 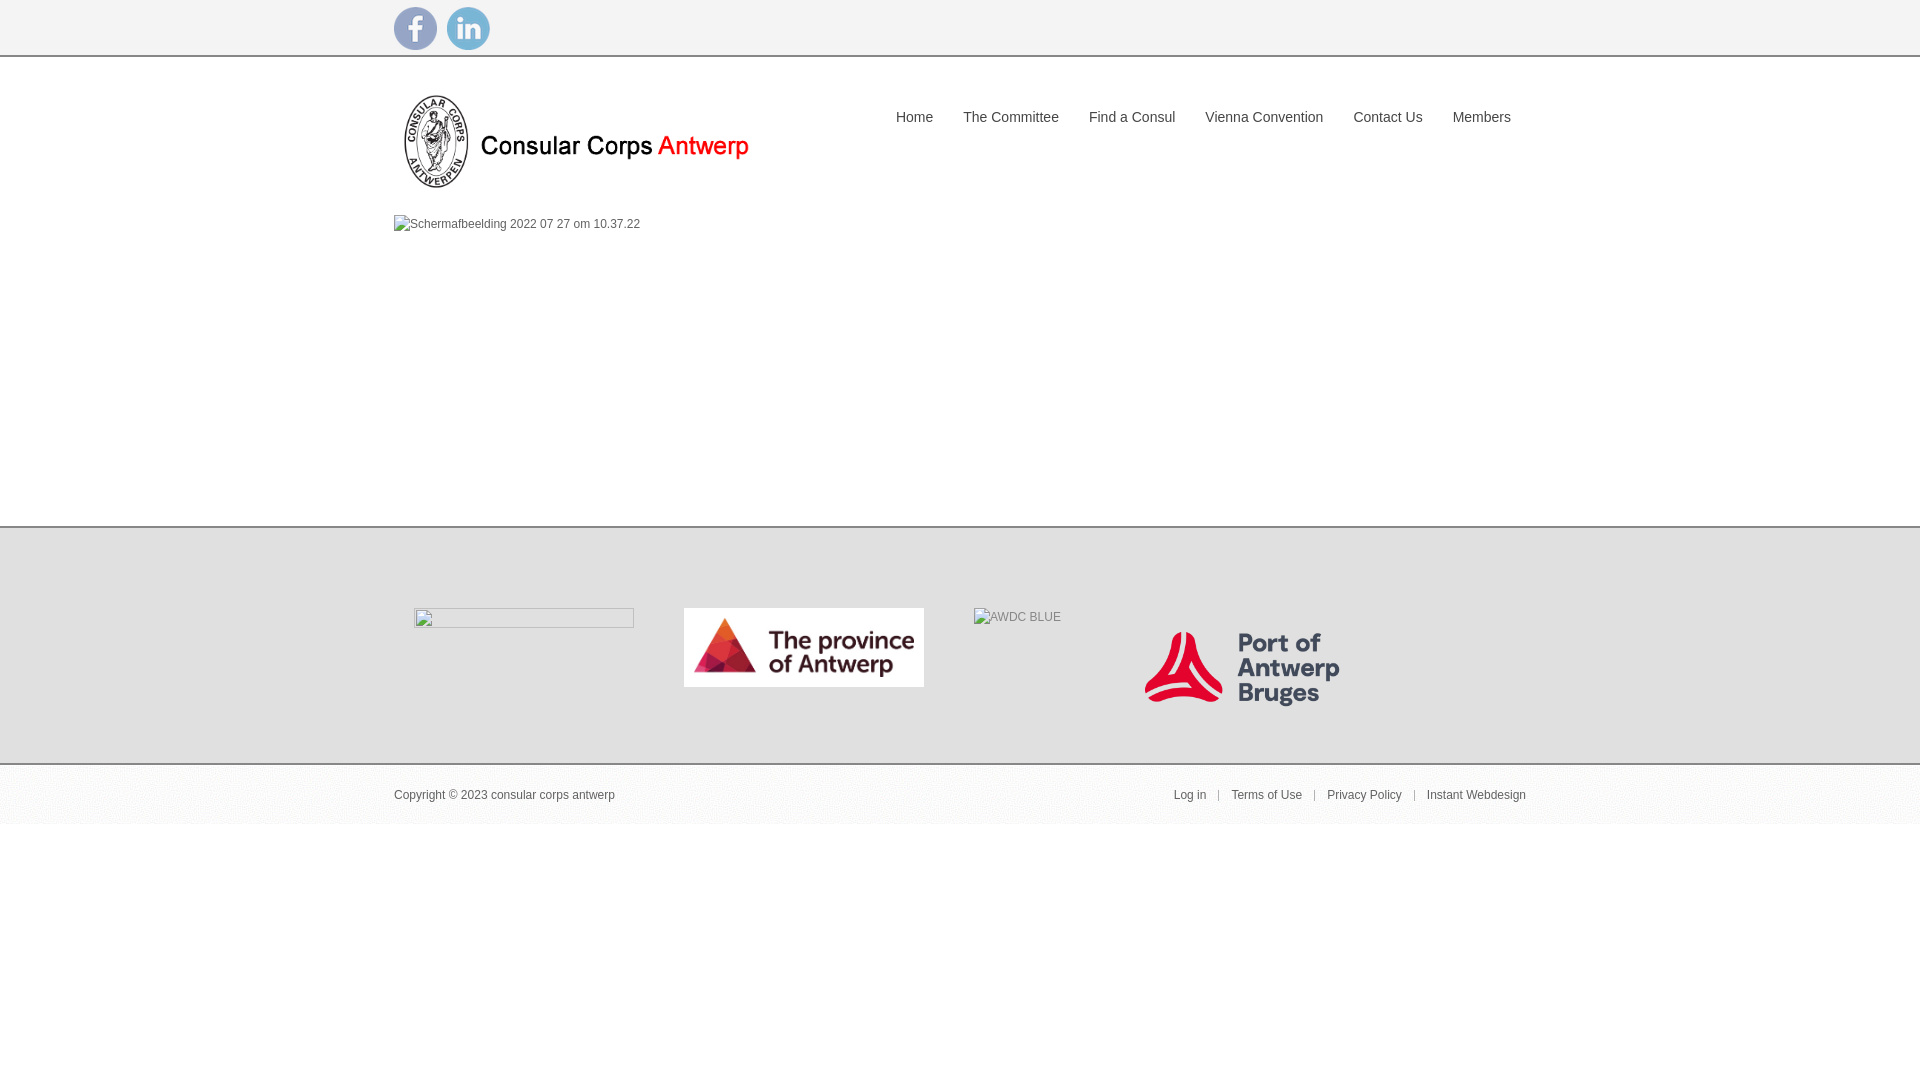 What do you see at coordinates (1476, 796) in the screenshot?
I see `Instant Webdesign` at bounding box center [1476, 796].